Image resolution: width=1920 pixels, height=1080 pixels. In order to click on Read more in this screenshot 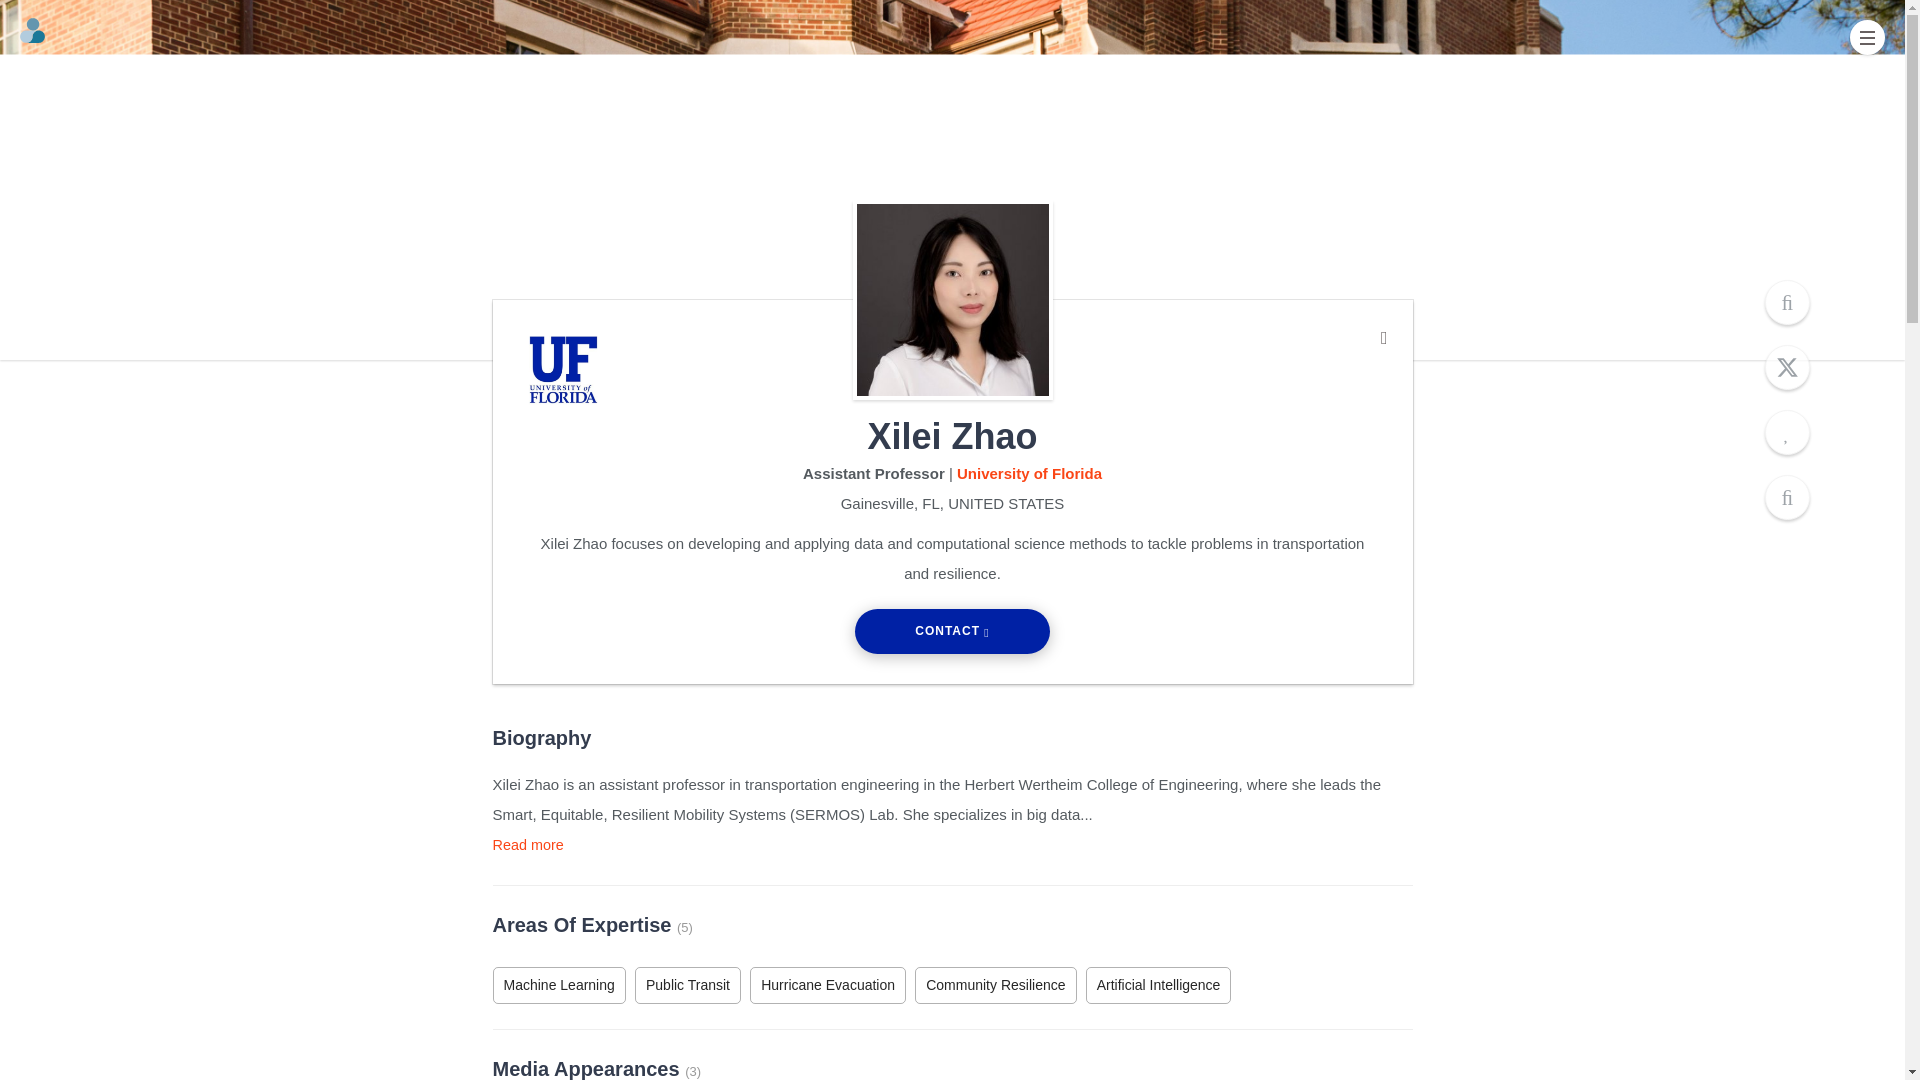, I will do `click(526, 845)`.